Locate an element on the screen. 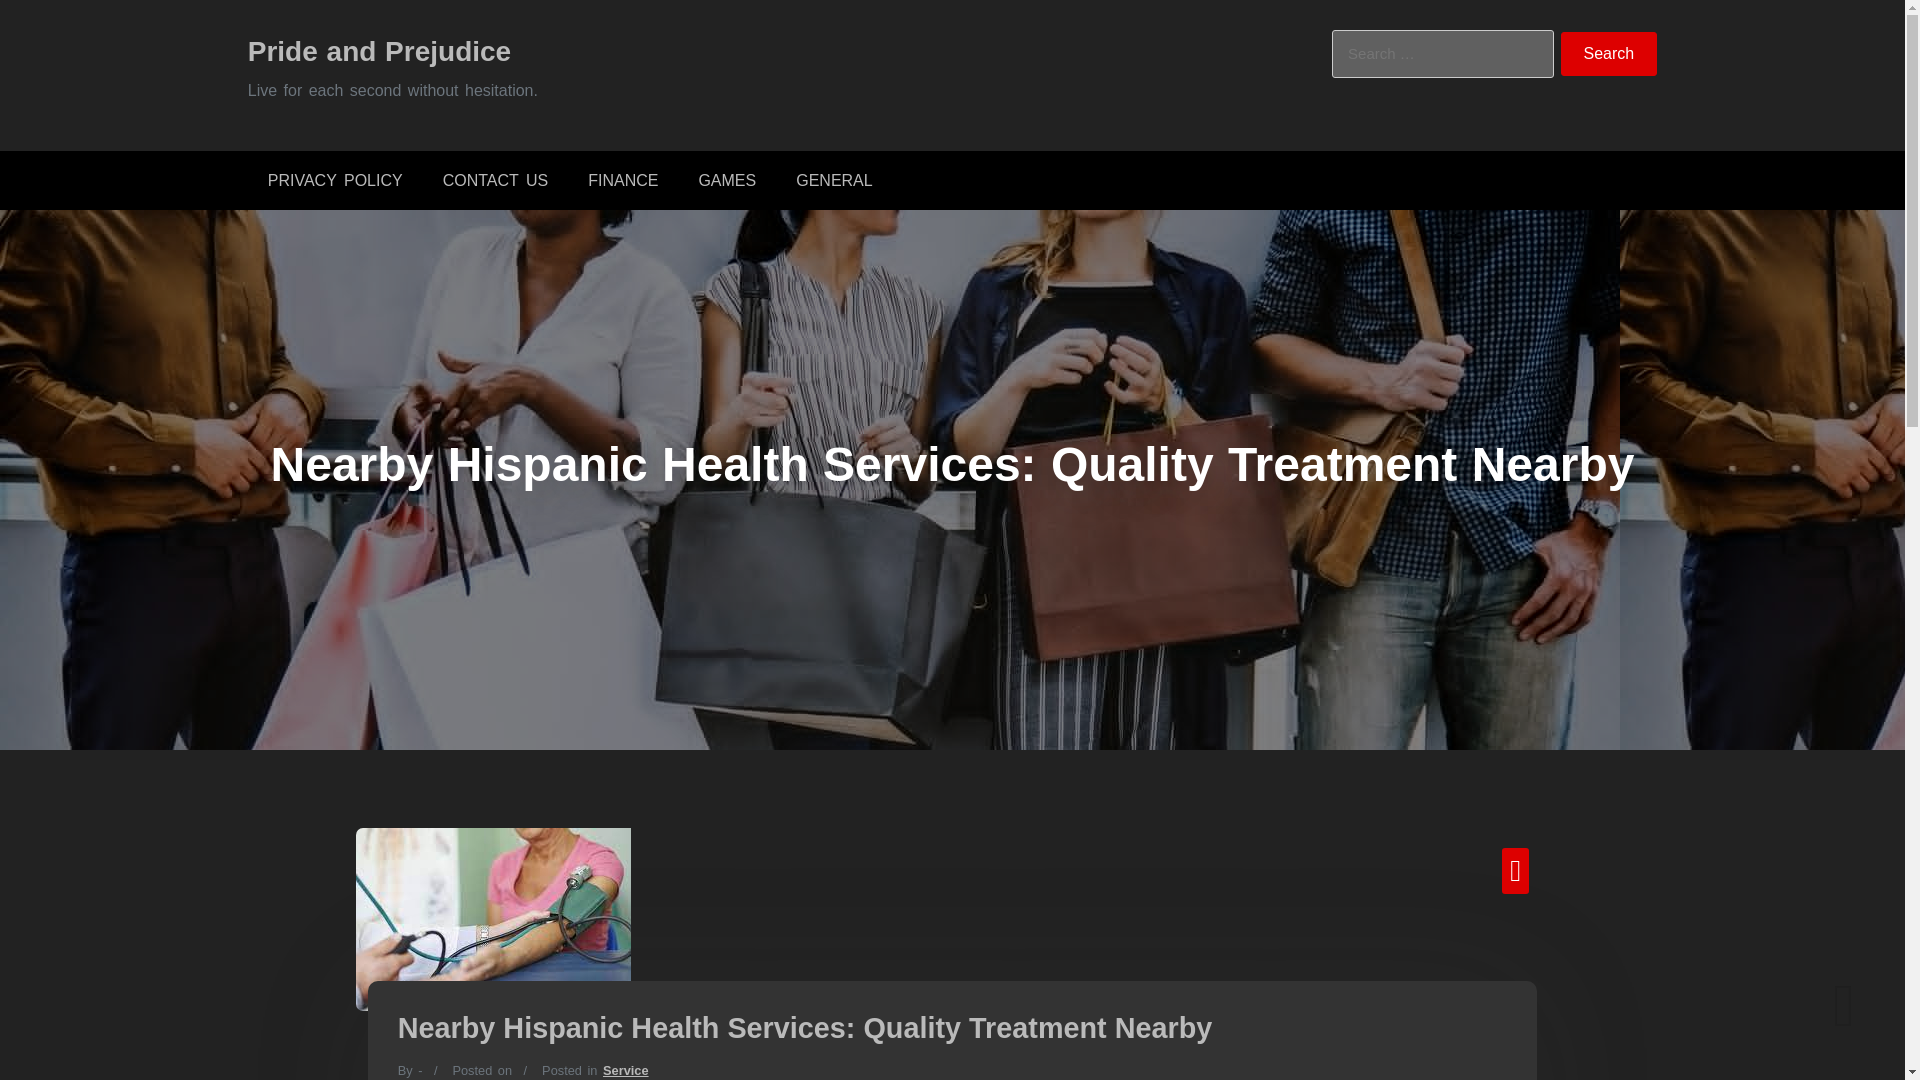 The image size is (1920, 1080). Service is located at coordinates (625, 1070).